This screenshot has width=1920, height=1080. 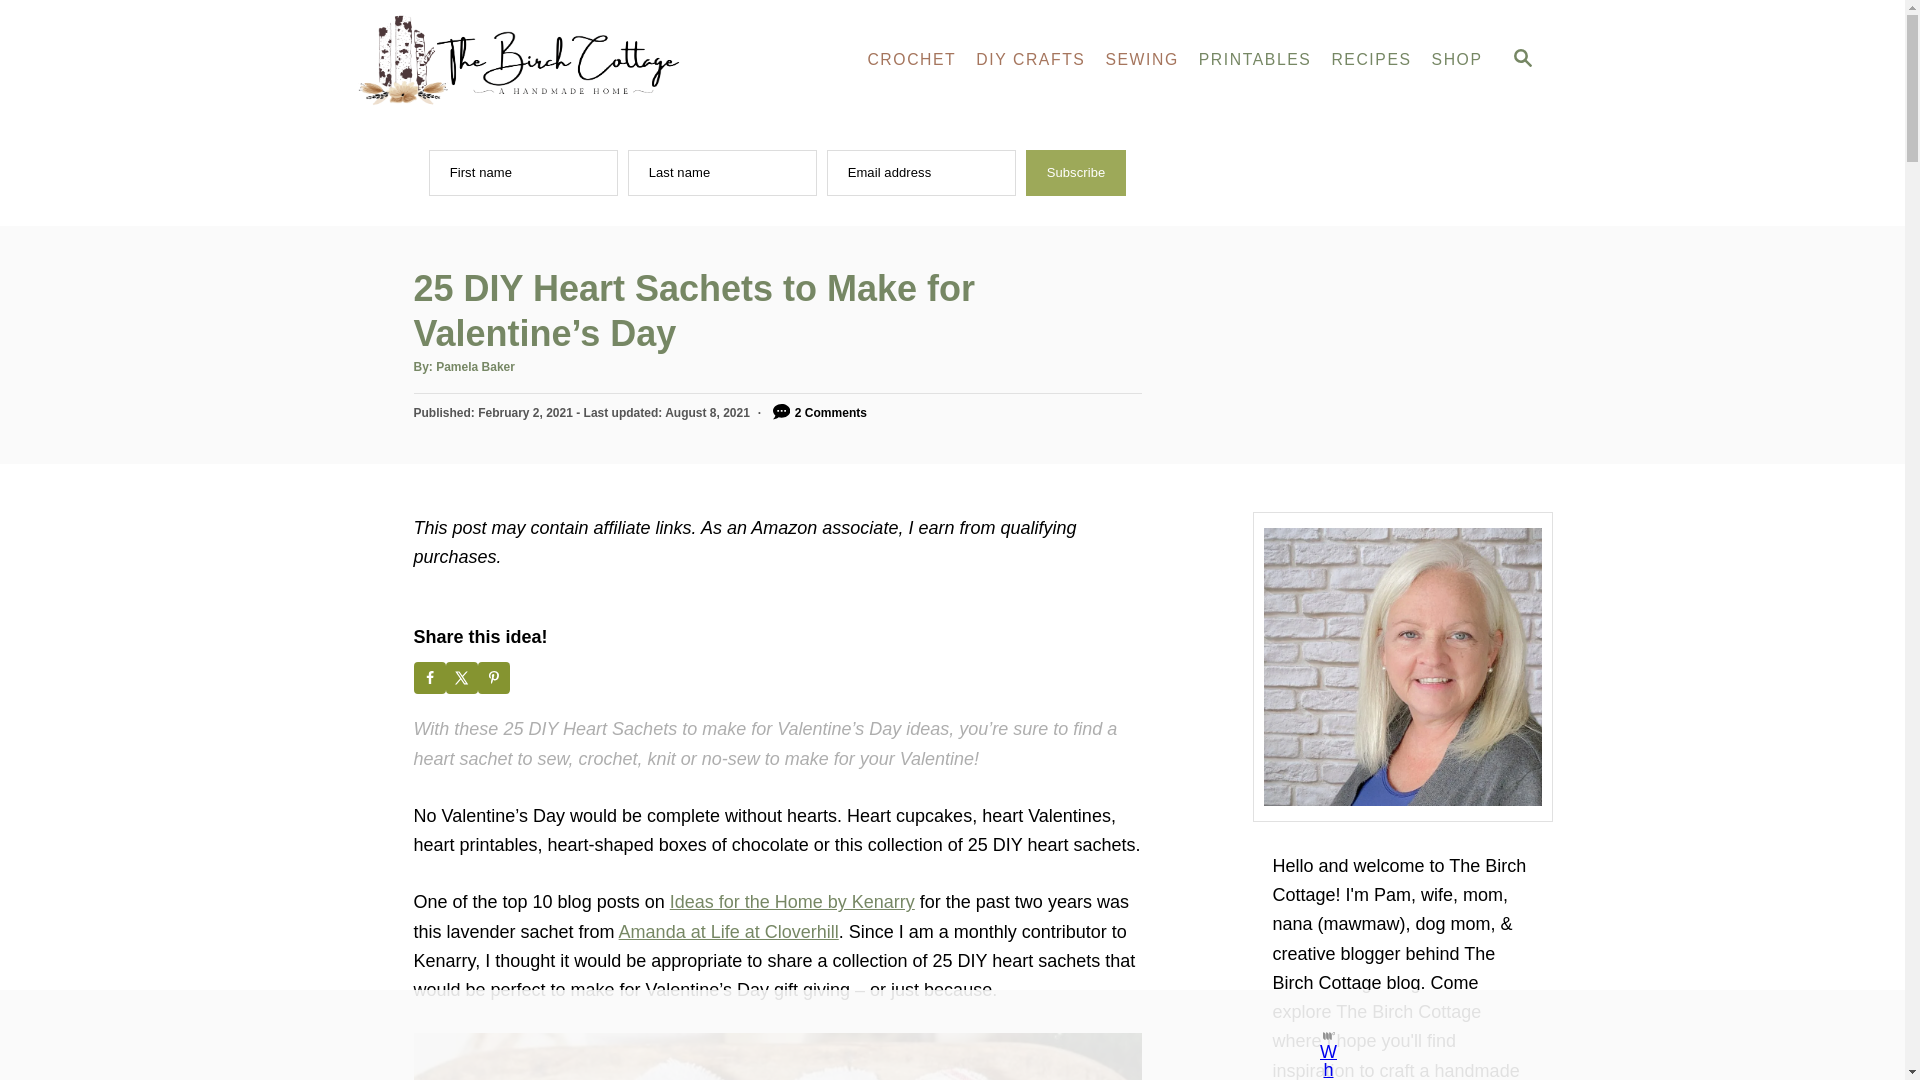 I want to click on The Birch Cottage, so click(x=532, y=60).